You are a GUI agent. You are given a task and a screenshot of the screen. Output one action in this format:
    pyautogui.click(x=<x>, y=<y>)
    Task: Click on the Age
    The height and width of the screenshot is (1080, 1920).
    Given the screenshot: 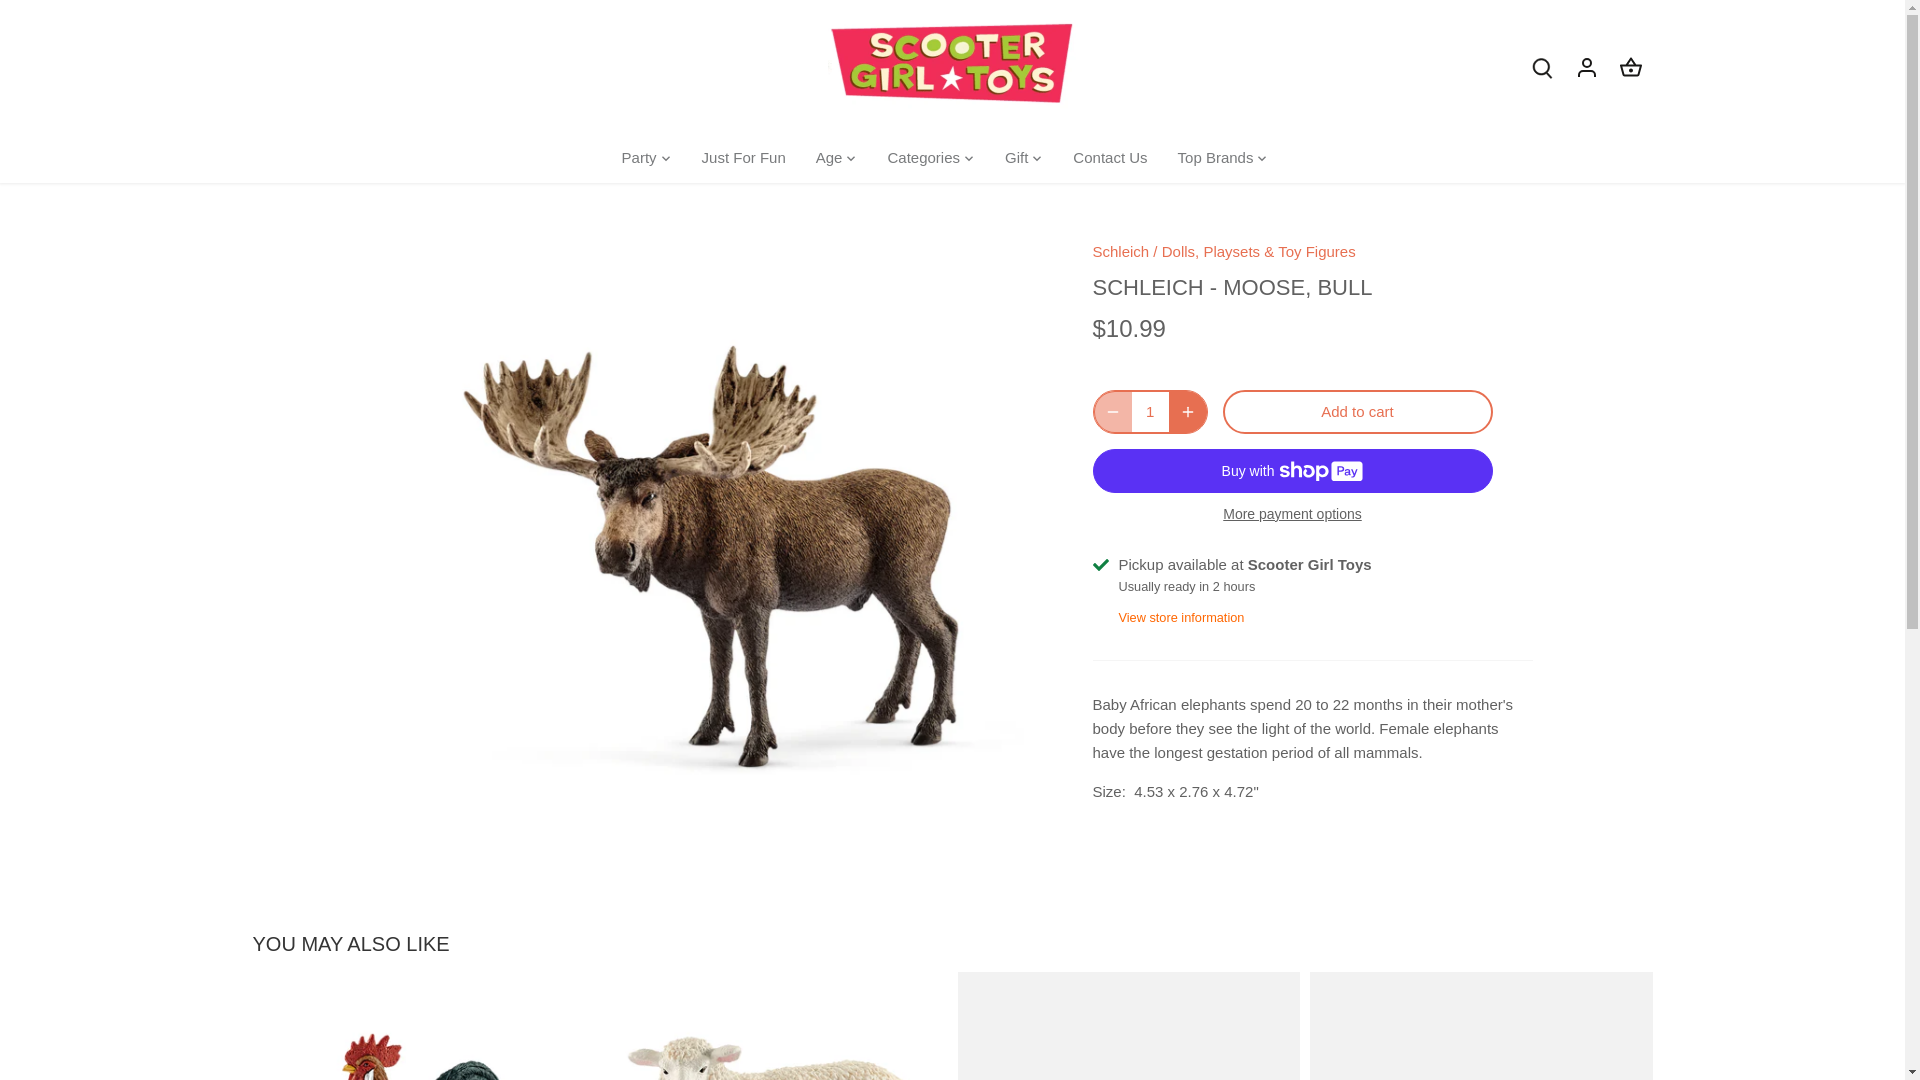 What is the action you would take?
    pyautogui.click(x=829, y=158)
    